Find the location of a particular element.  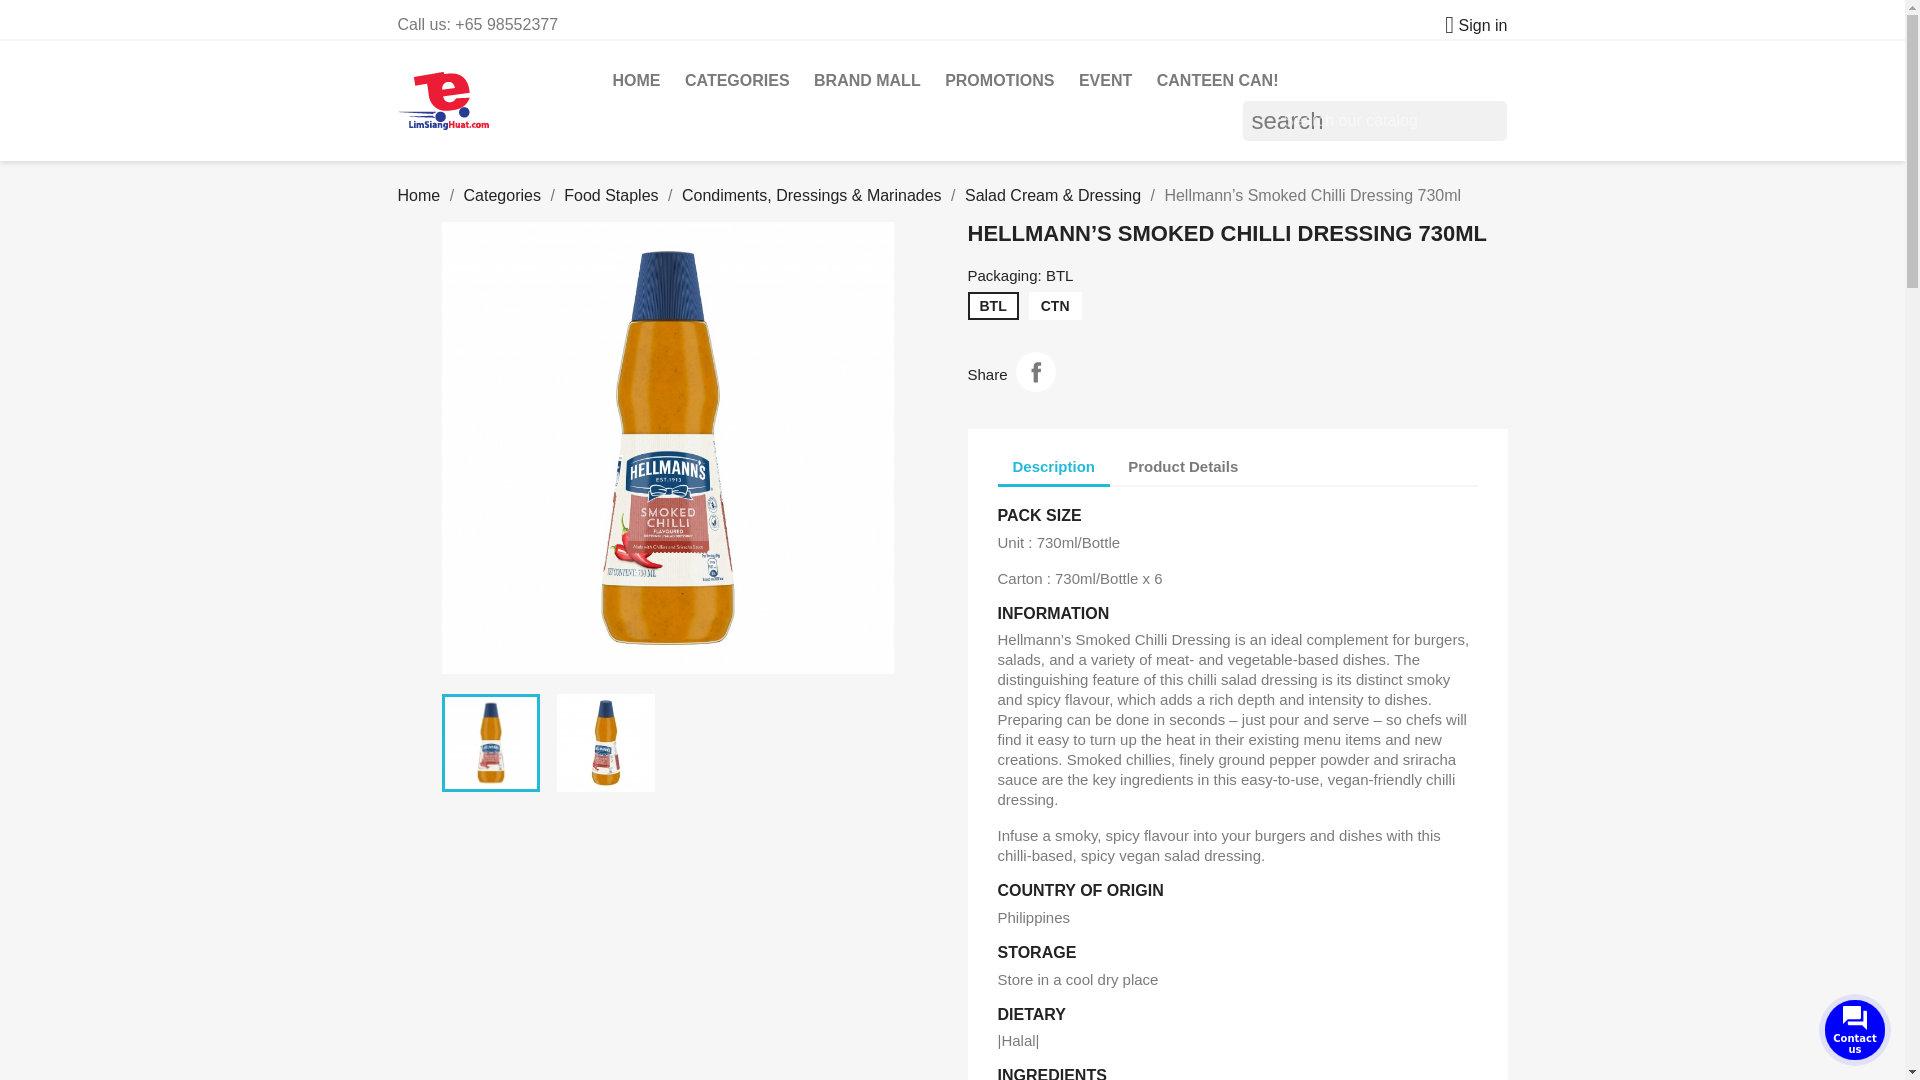

HOME is located at coordinates (636, 80).